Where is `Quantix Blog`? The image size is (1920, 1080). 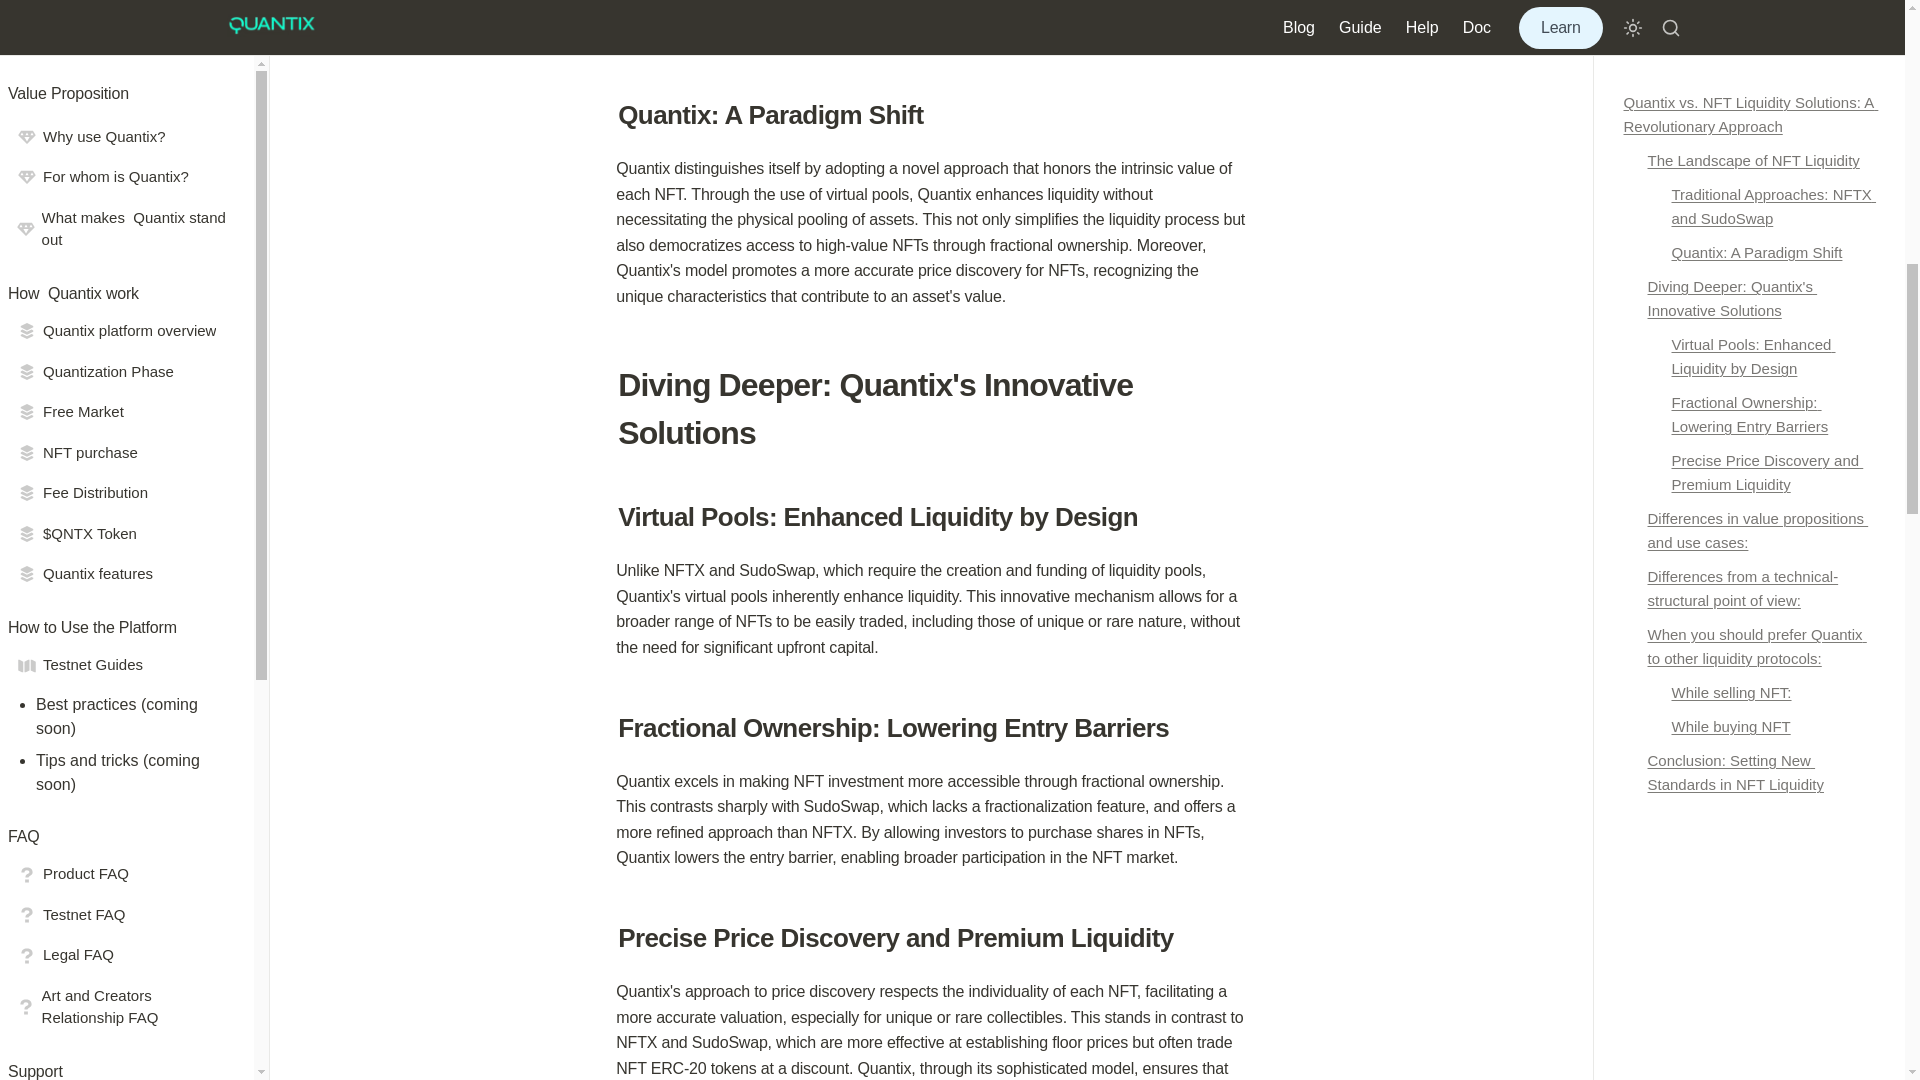
Quantix Blog is located at coordinates (122, 627).